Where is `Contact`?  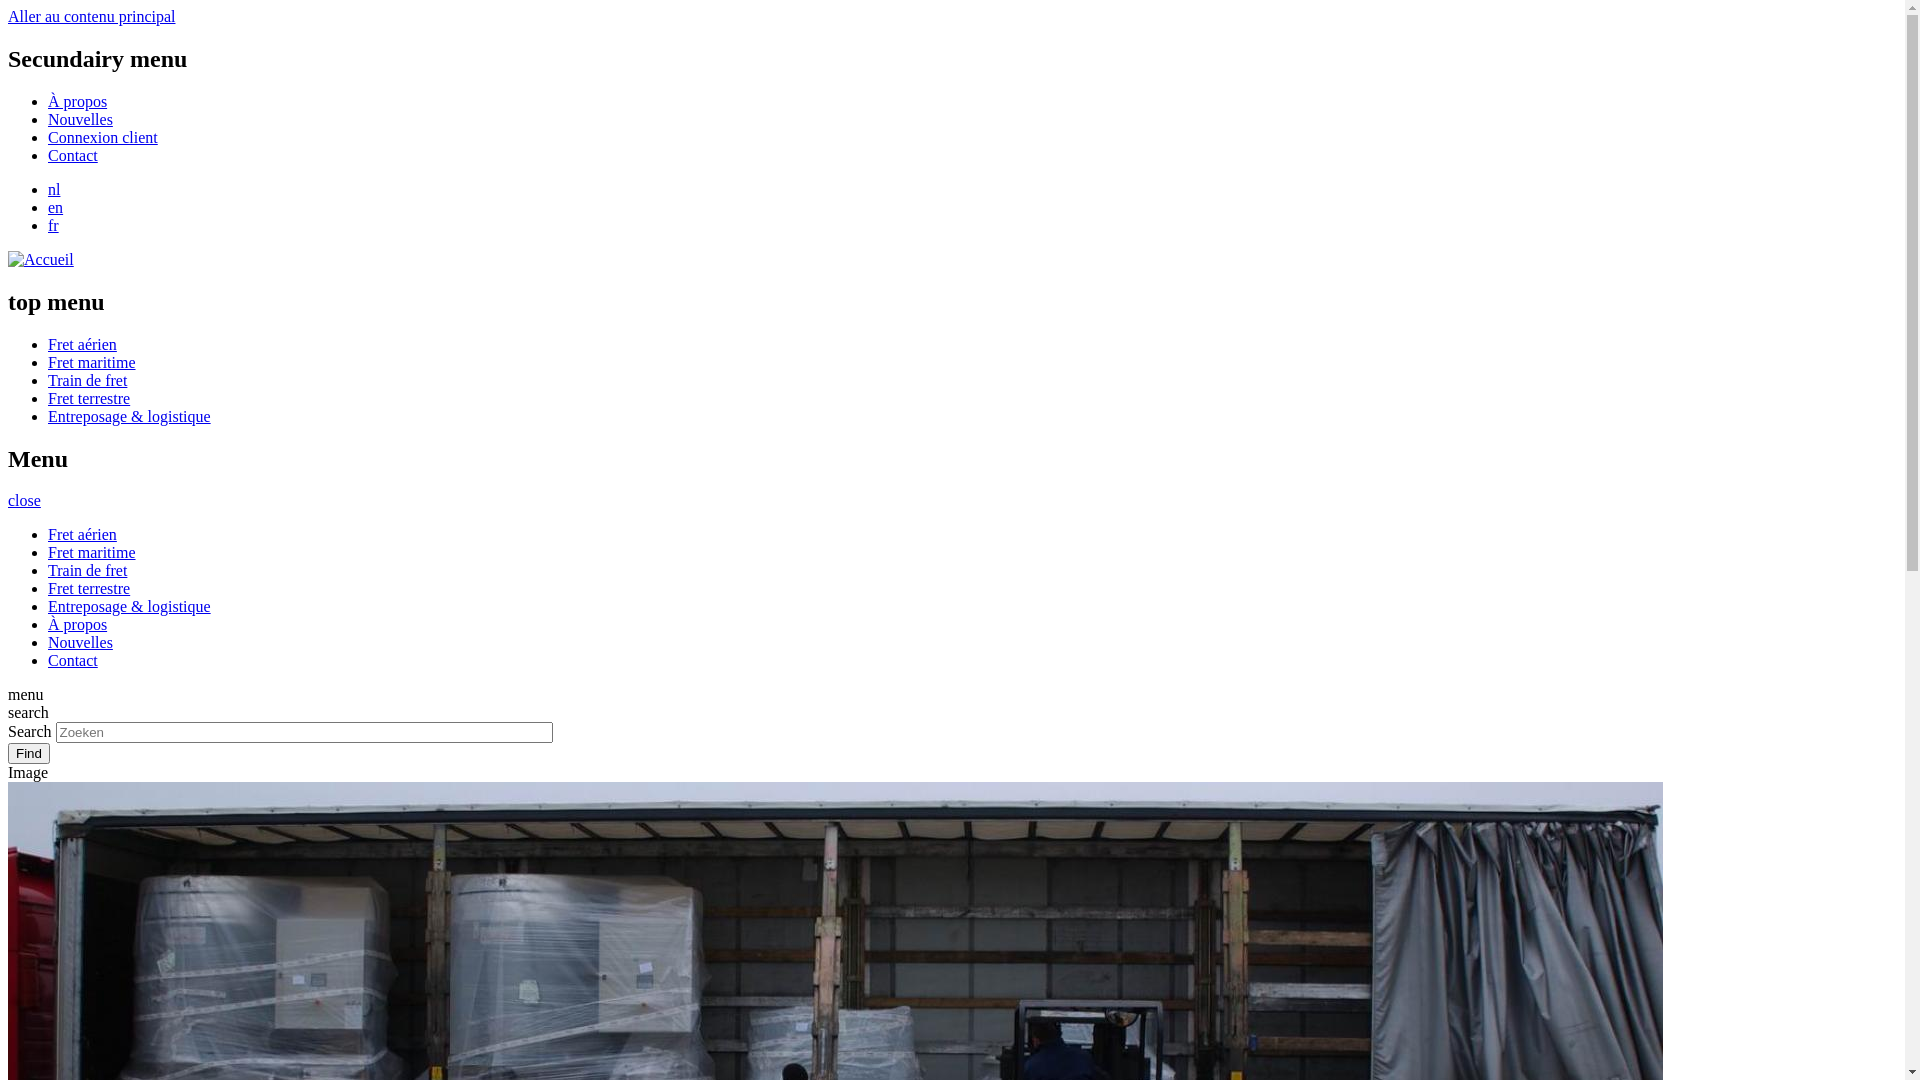
Contact is located at coordinates (73, 660).